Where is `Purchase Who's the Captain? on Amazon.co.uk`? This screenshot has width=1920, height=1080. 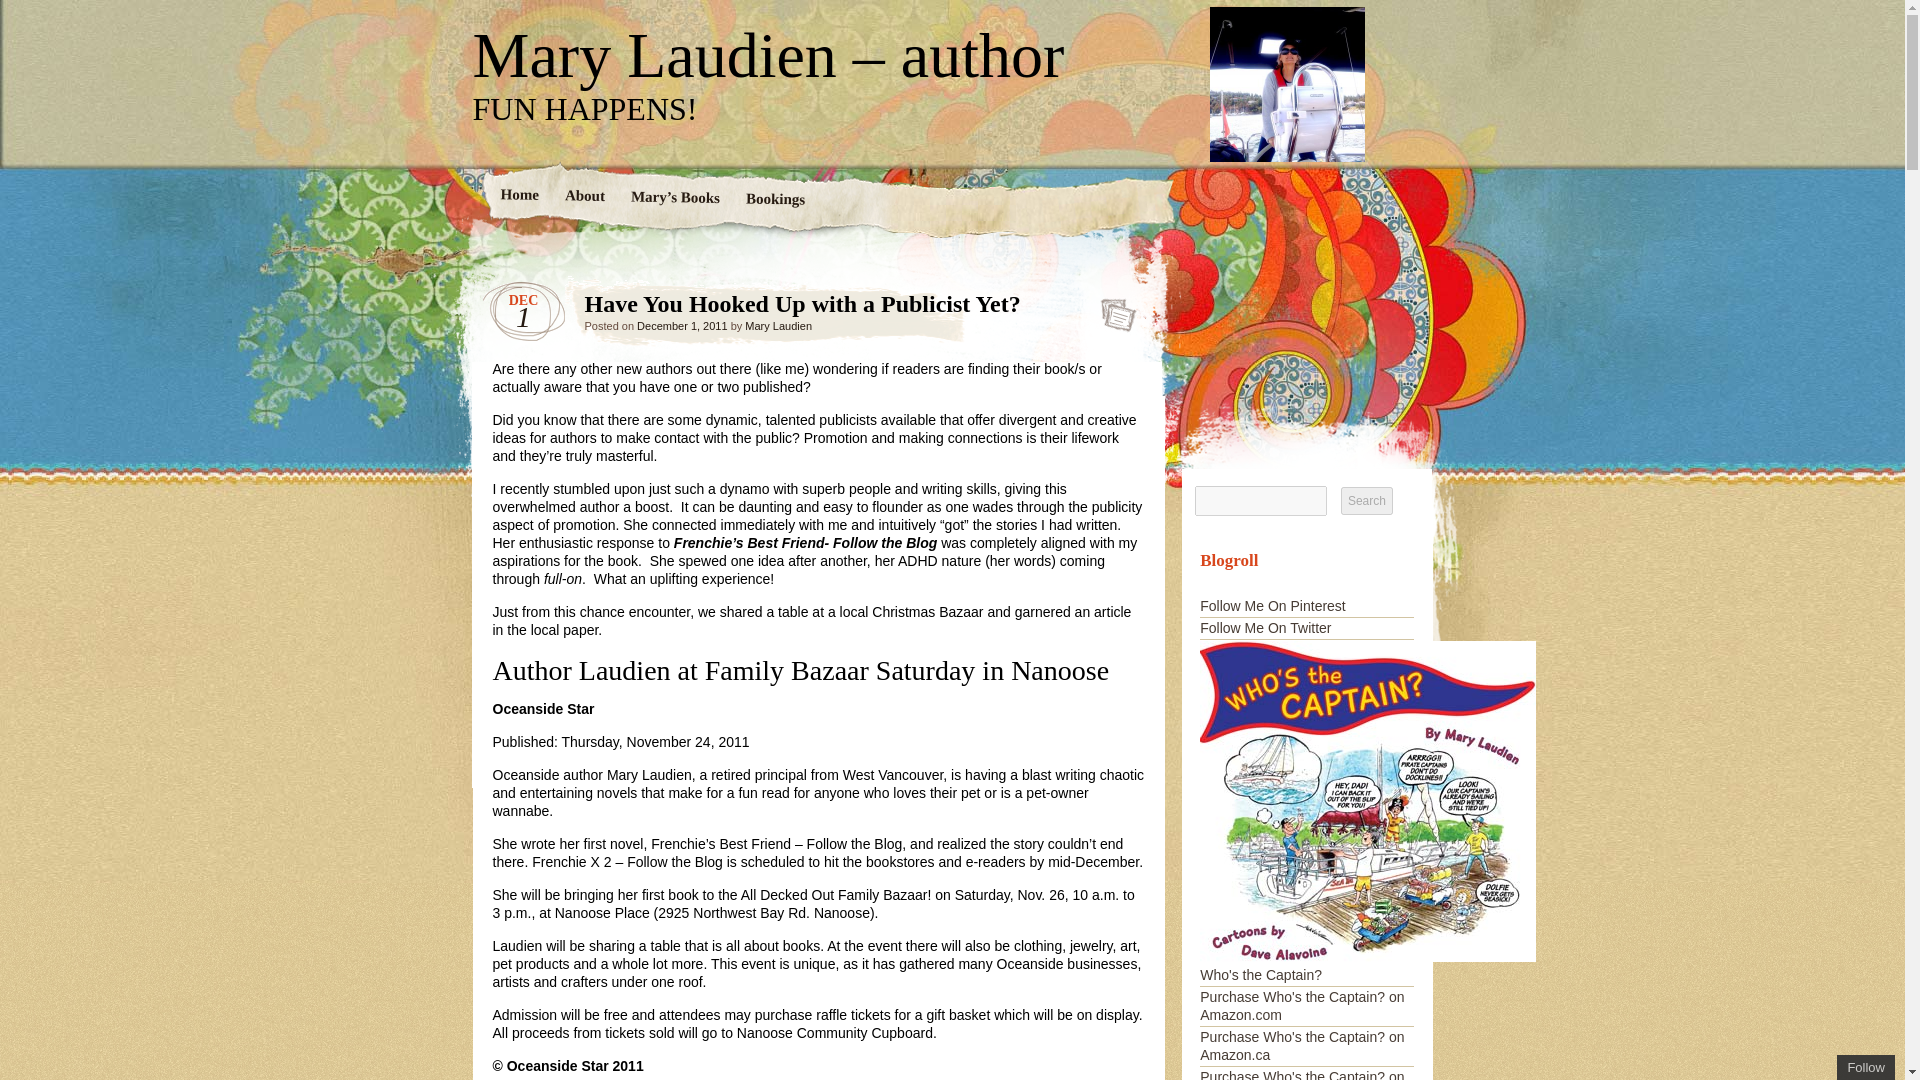
Purchase Who's the Captain? on Amazon.co.uk is located at coordinates (1302, 1074).